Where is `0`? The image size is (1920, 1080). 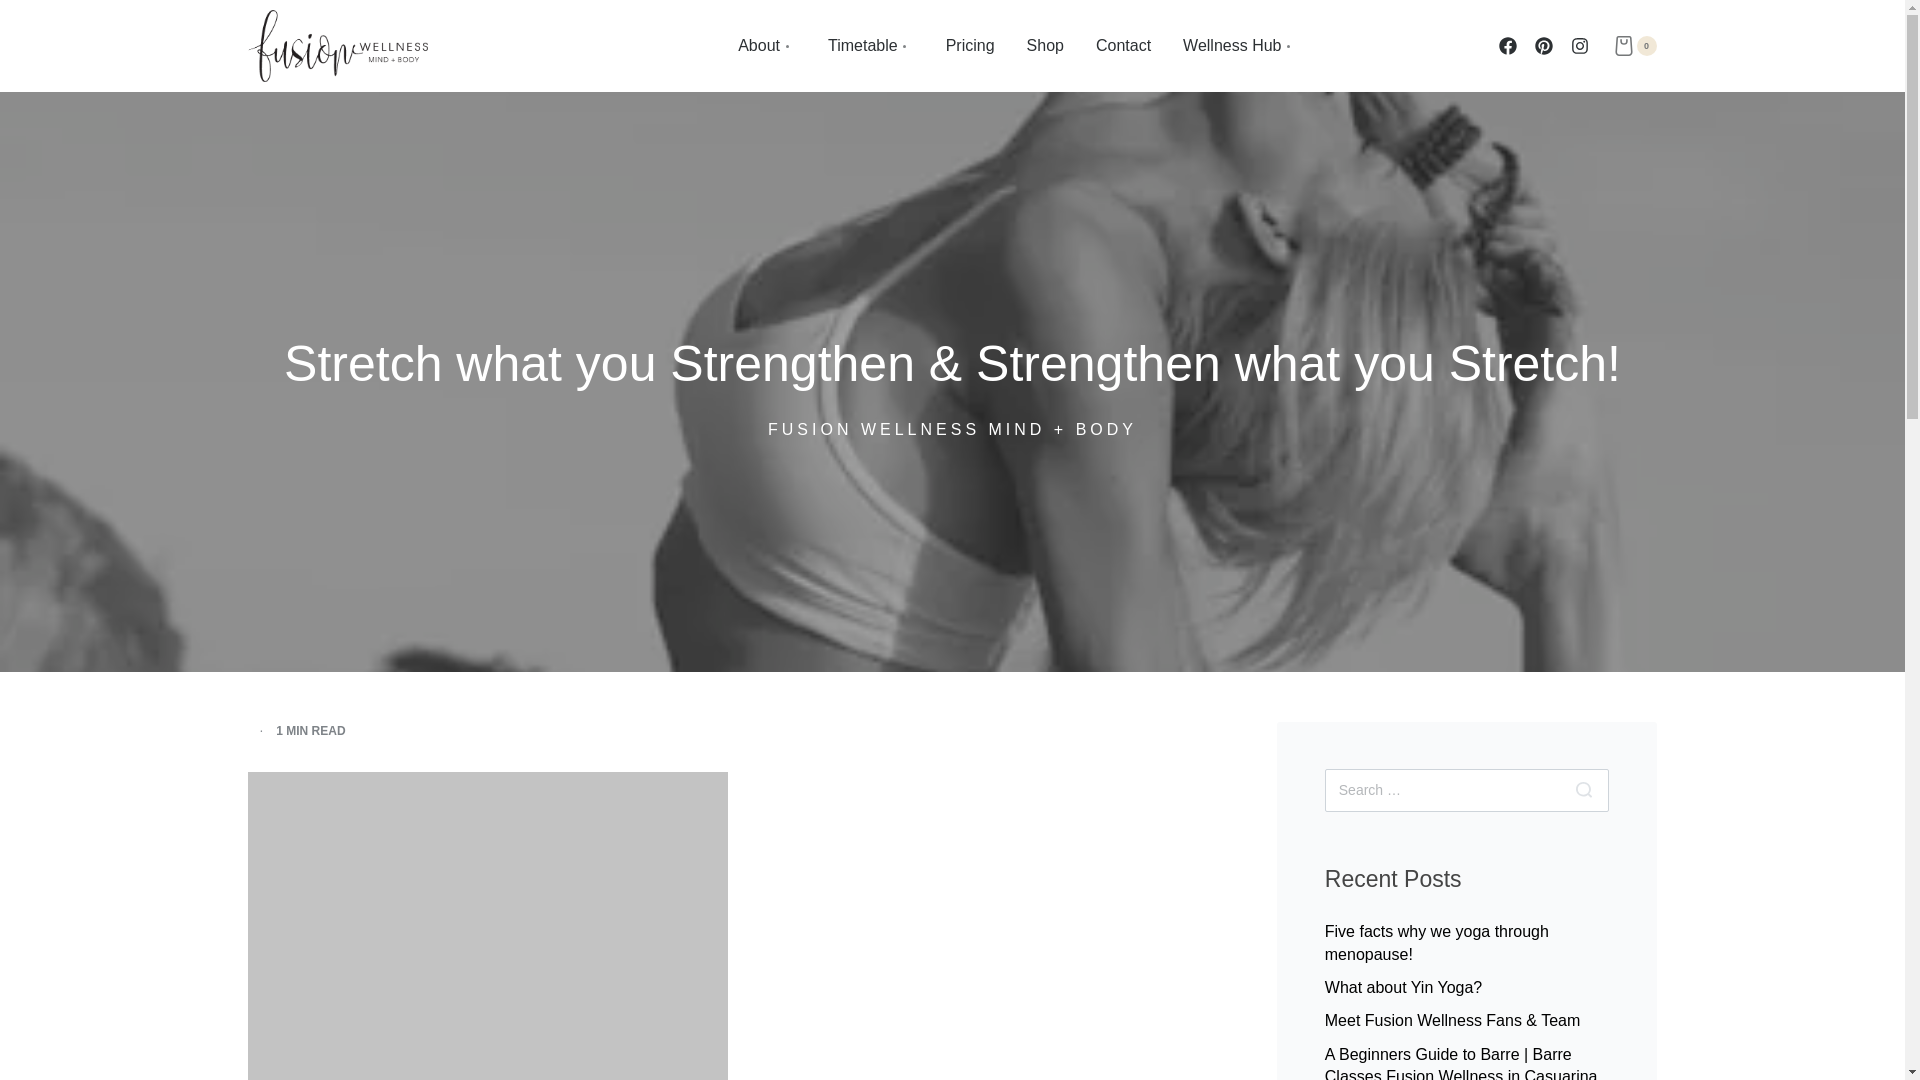
0 is located at coordinates (1634, 46).